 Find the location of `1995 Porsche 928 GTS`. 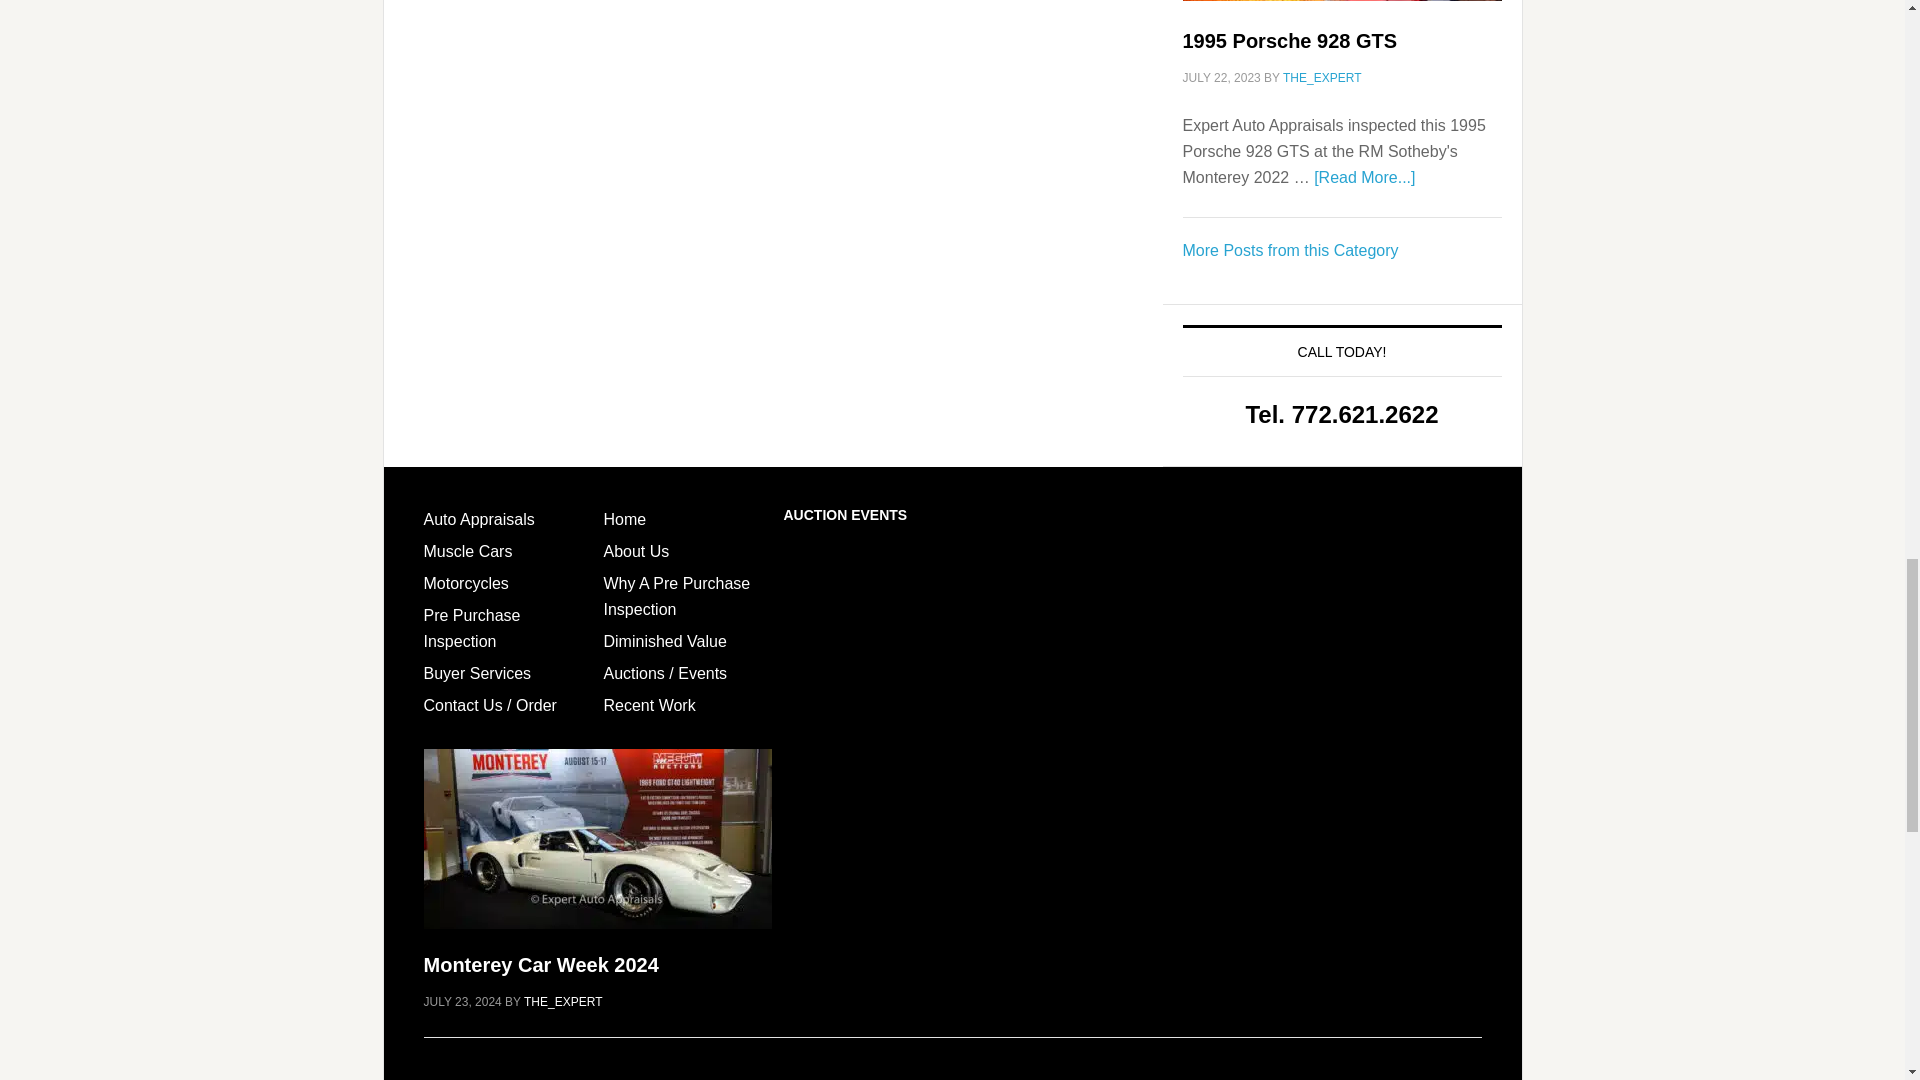

1995 Porsche 928 GTS is located at coordinates (1290, 40).